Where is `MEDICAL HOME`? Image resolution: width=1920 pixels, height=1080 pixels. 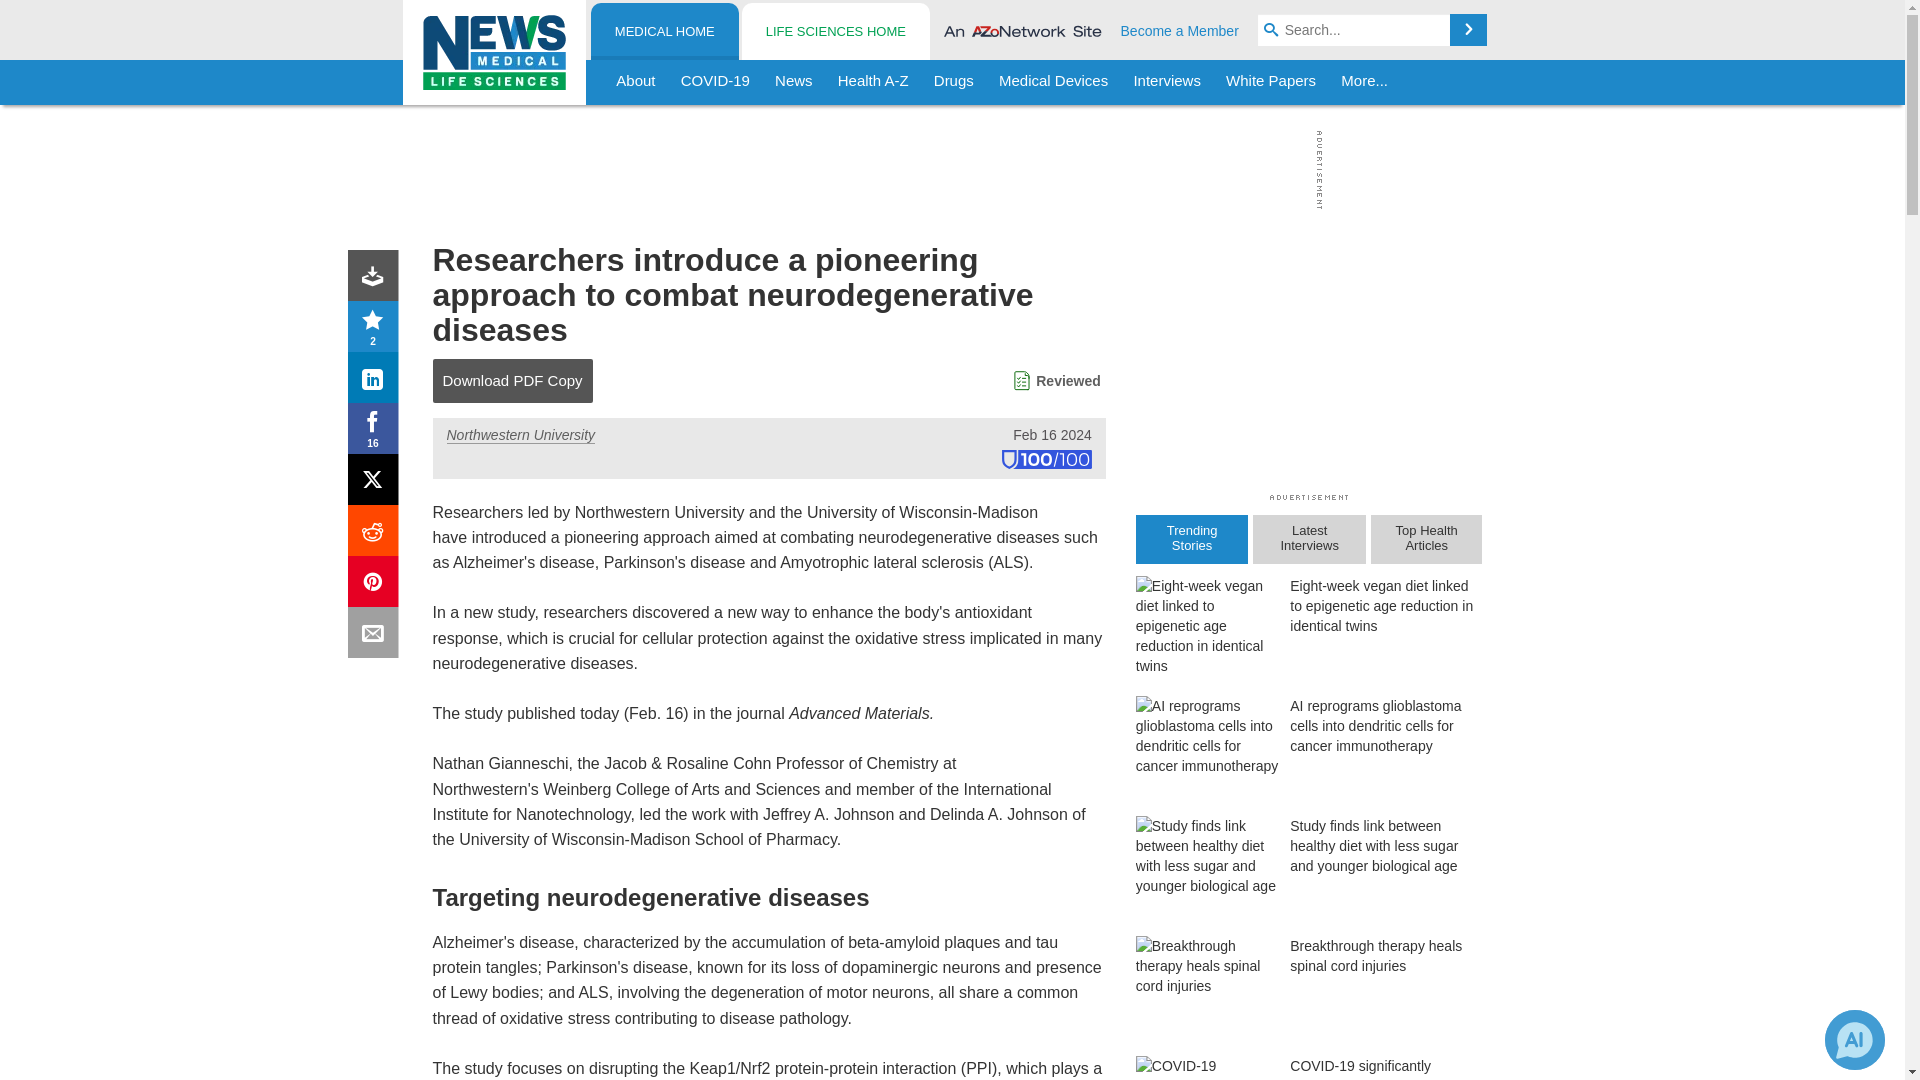 MEDICAL HOME is located at coordinates (665, 32).